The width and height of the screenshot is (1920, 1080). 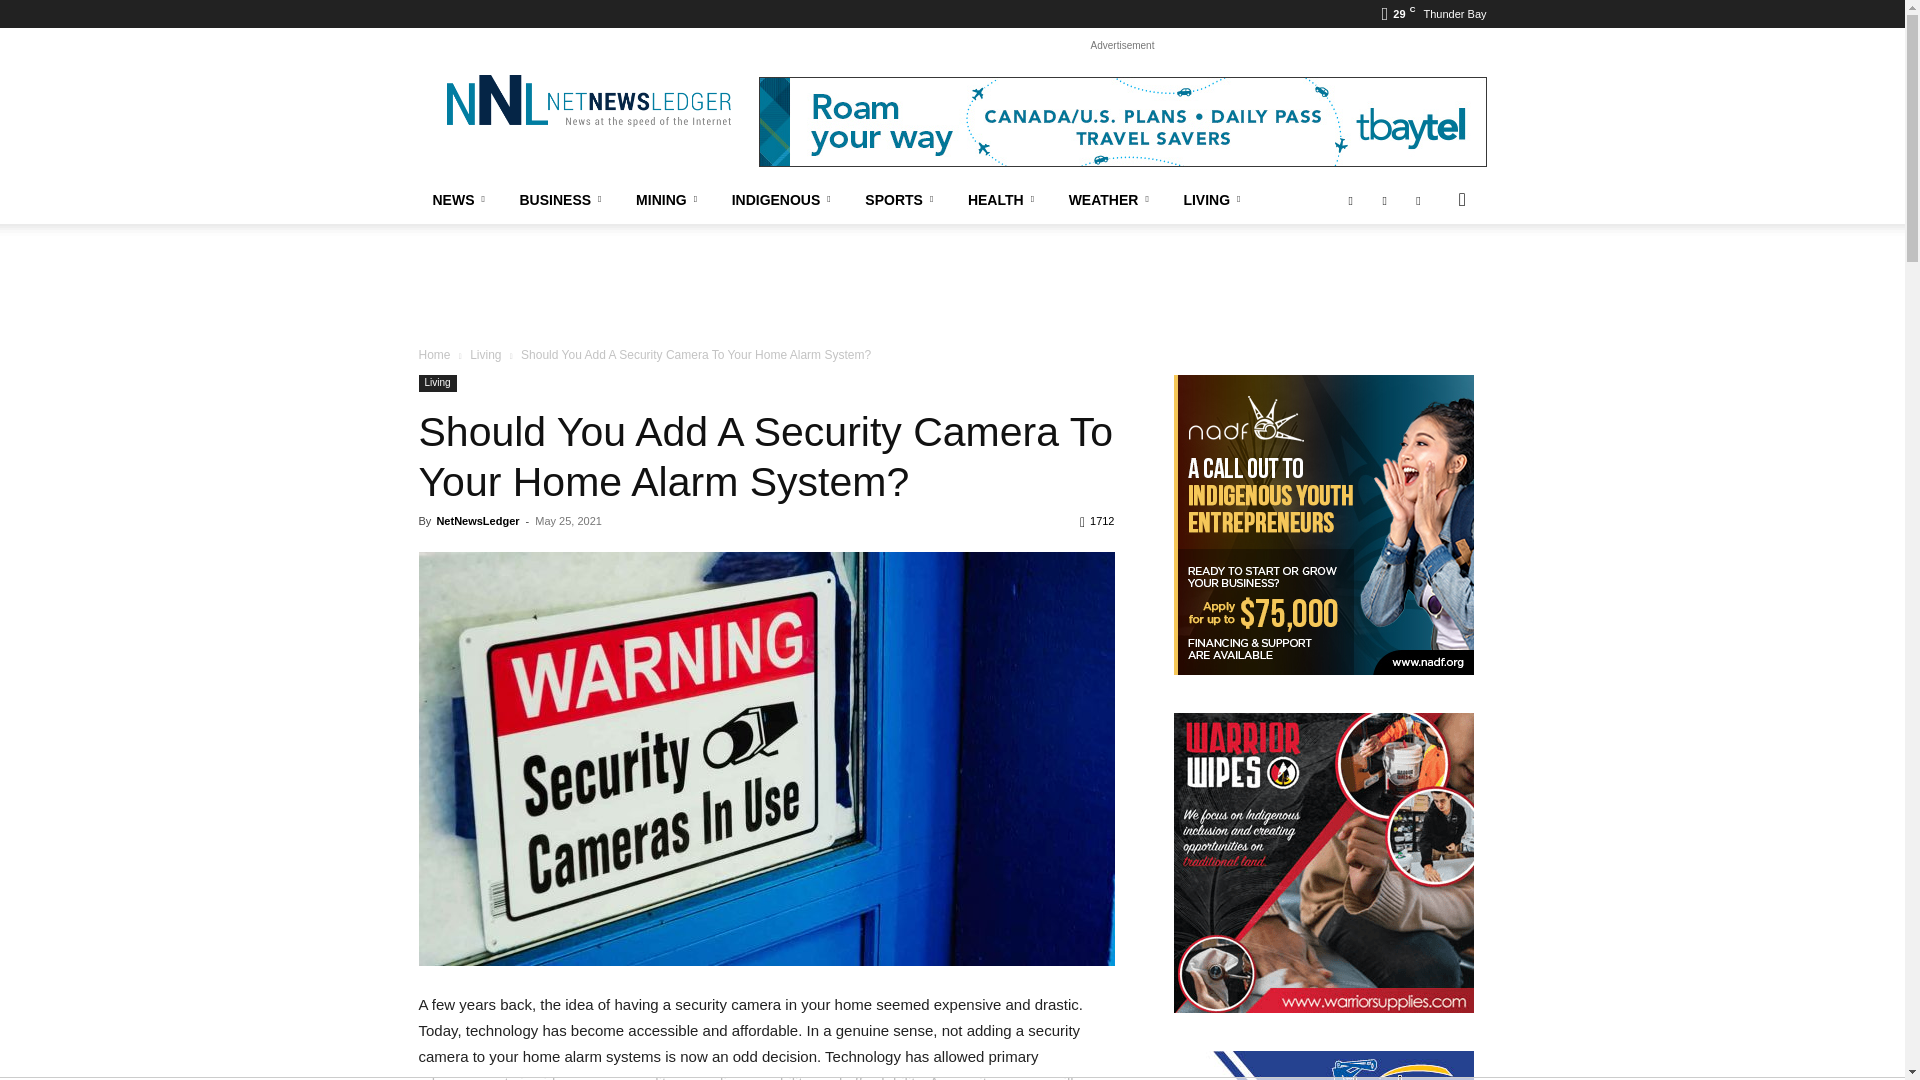 What do you see at coordinates (486, 354) in the screenshot?
I see `View all posts in Living` at bounding box center [486, 354].